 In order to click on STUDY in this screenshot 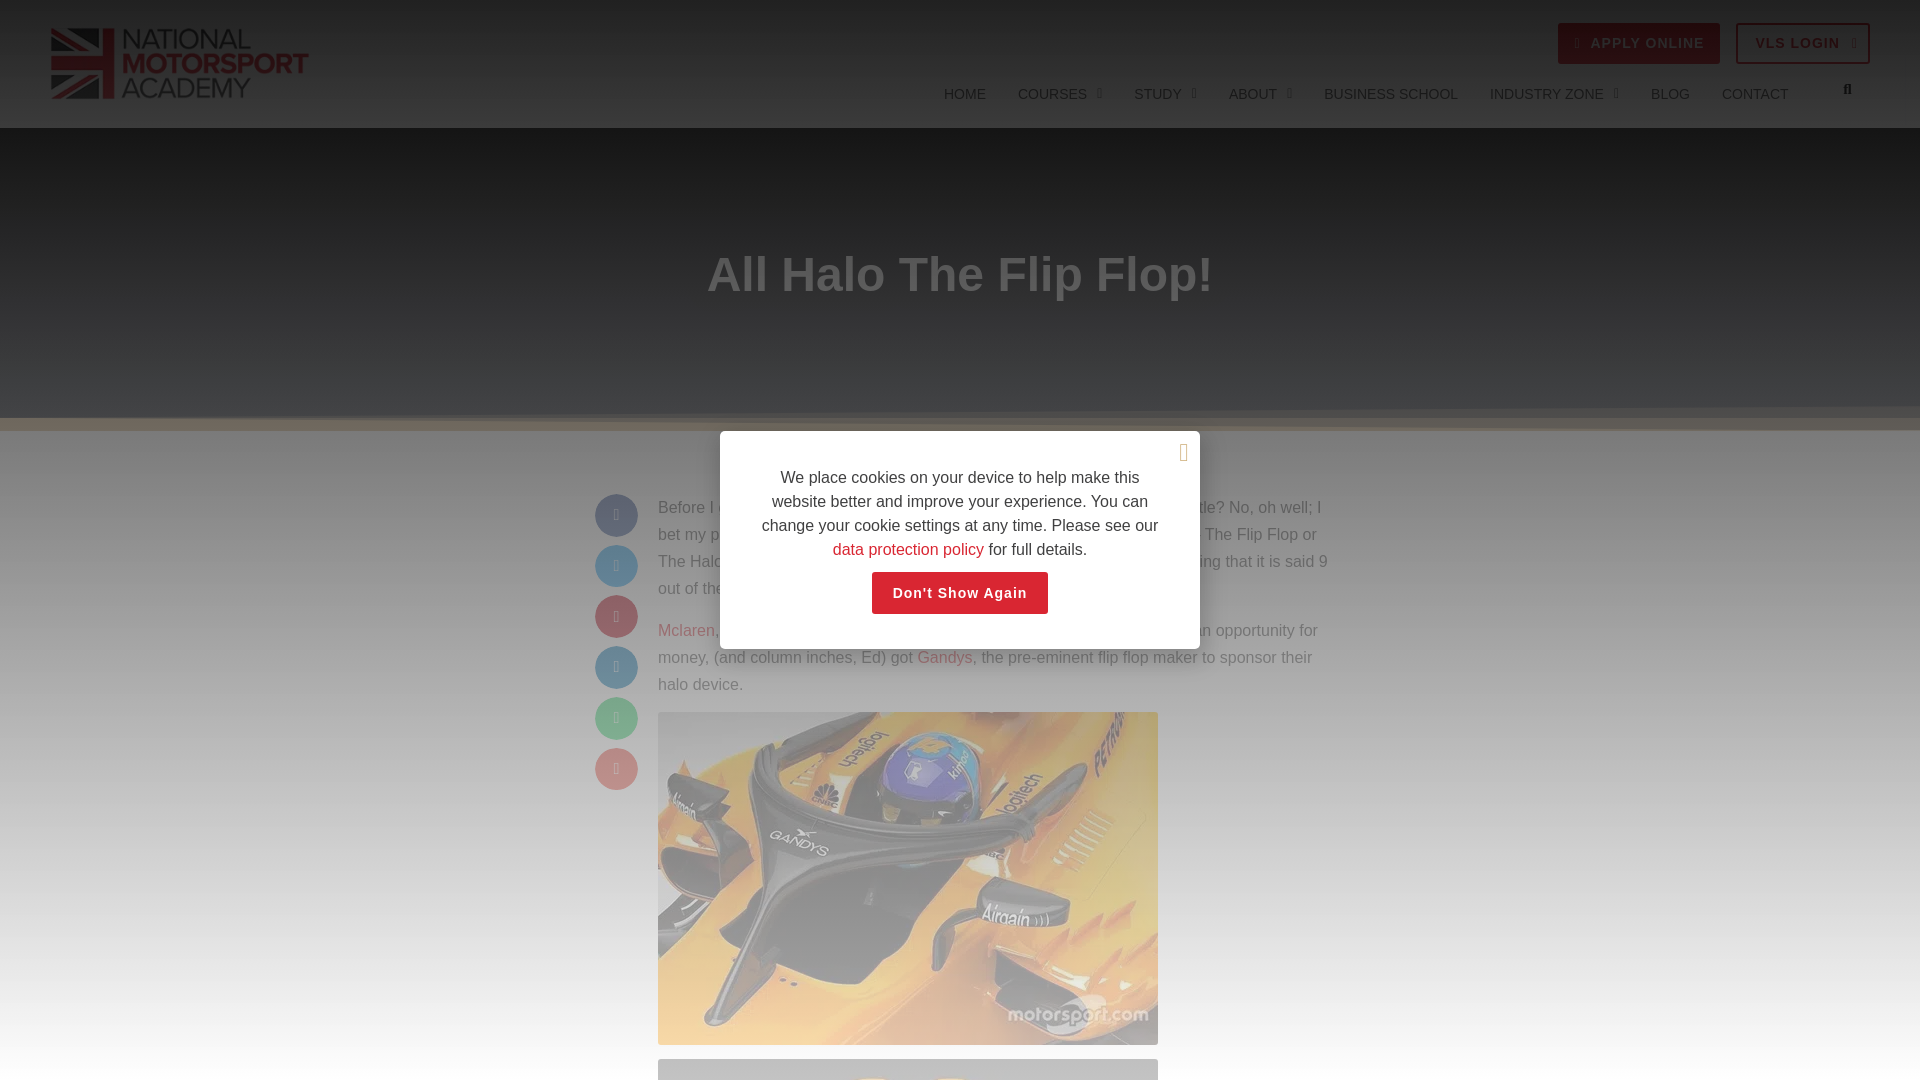, I will do `click(1165, 94)`.